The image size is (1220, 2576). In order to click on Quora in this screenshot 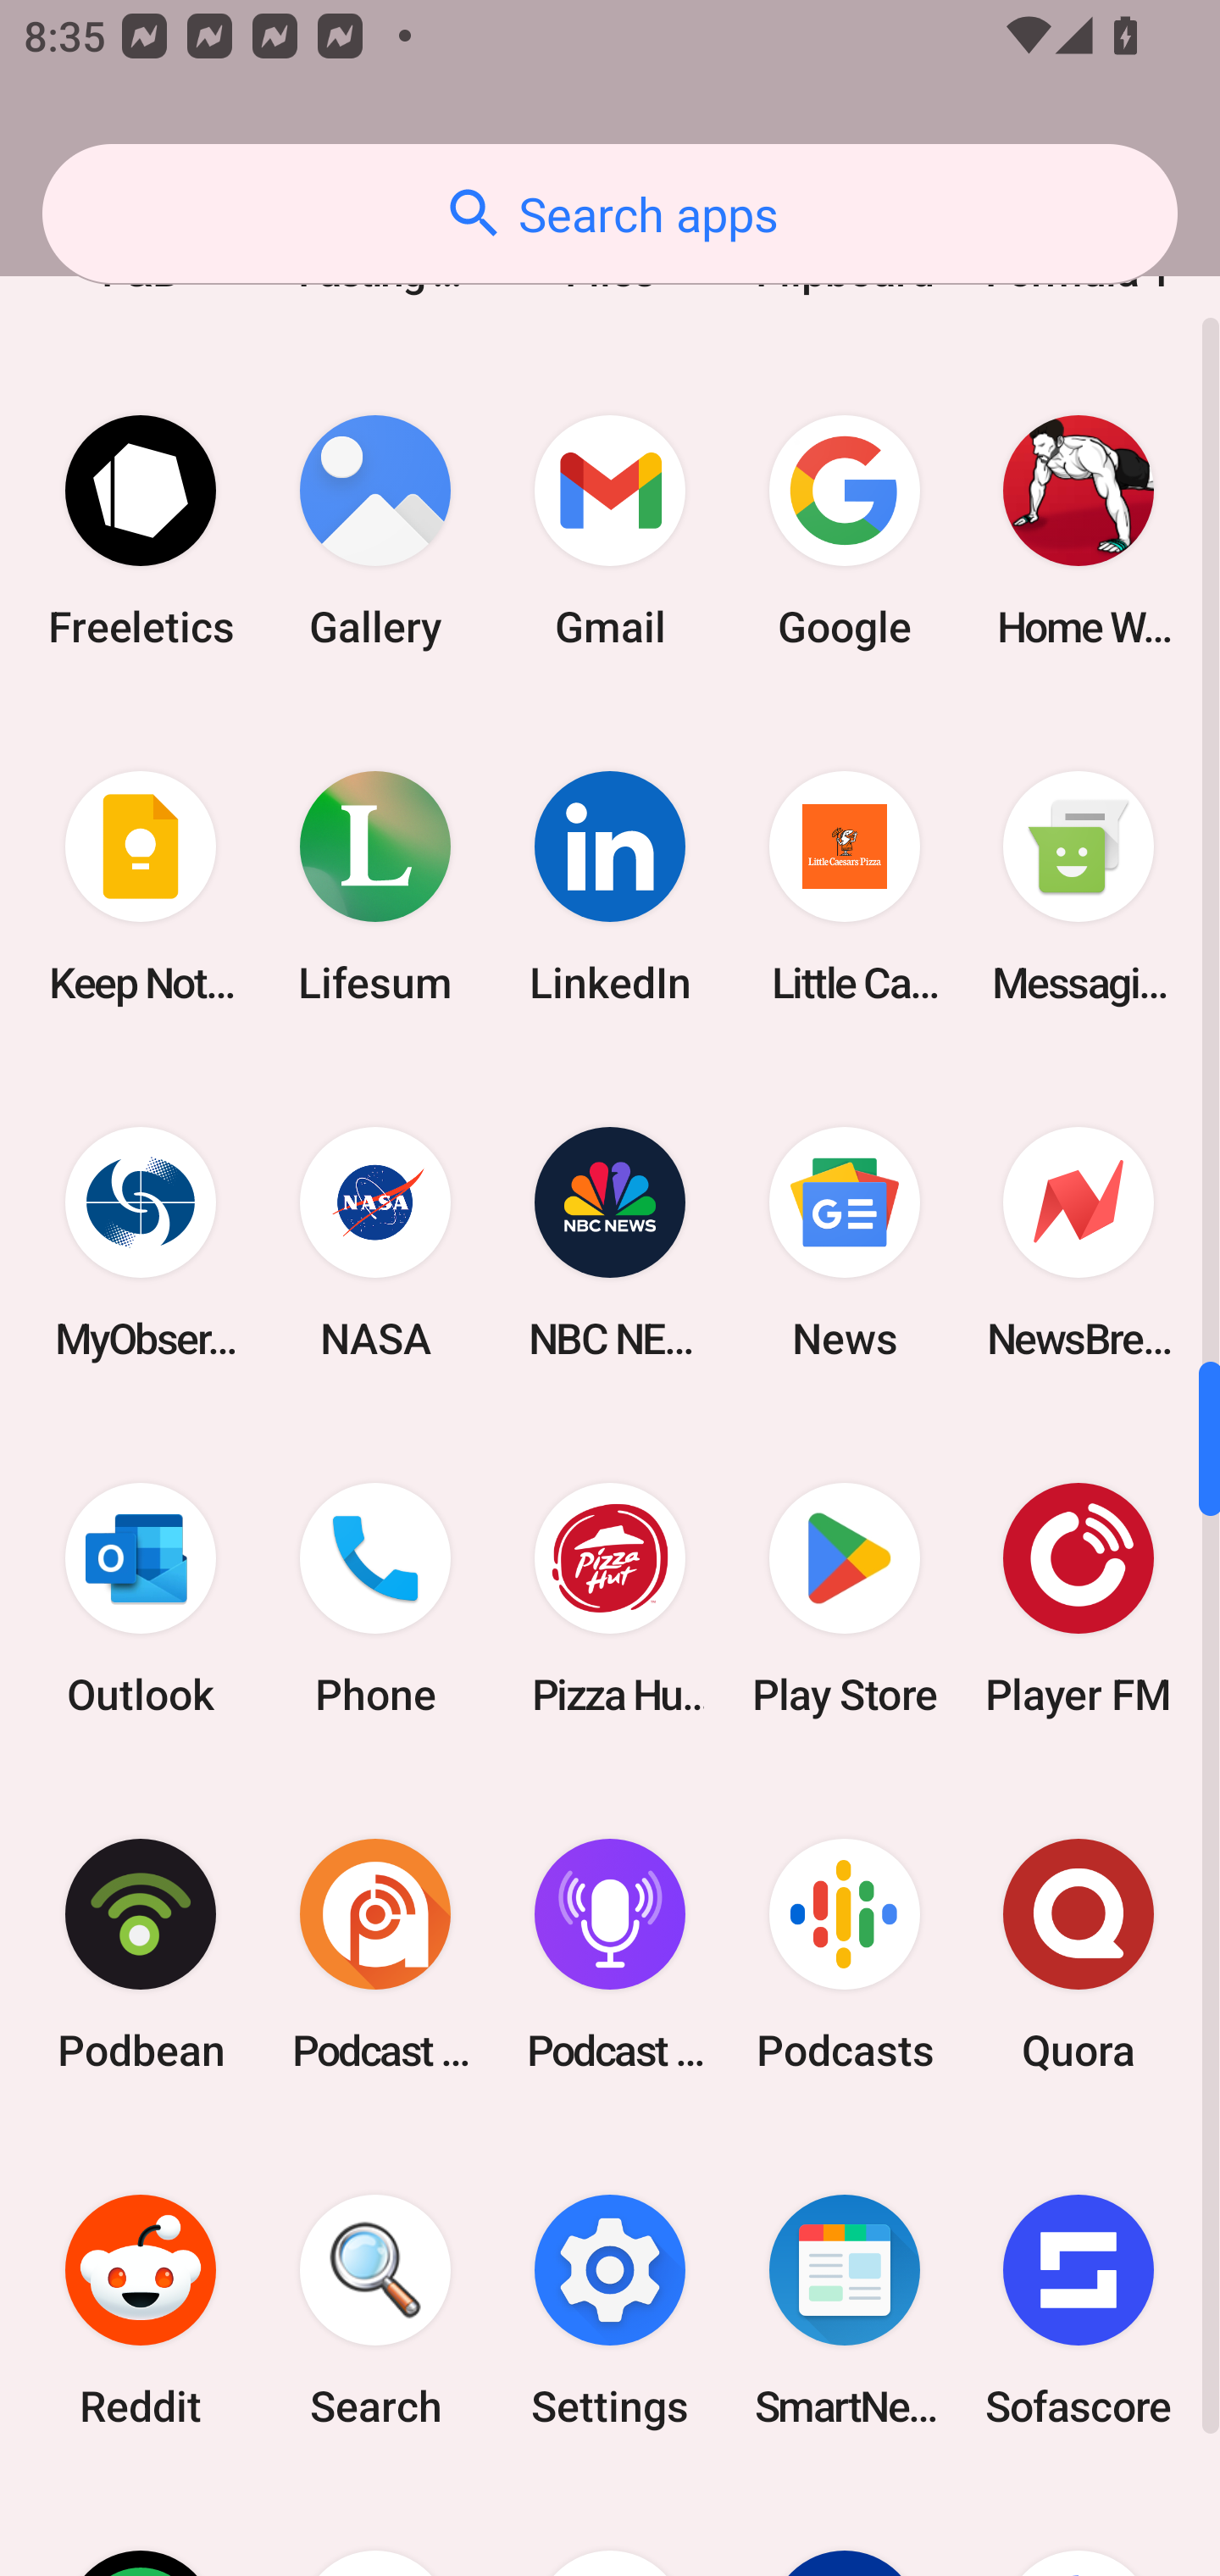, I will do `click(1079, 1955)`.